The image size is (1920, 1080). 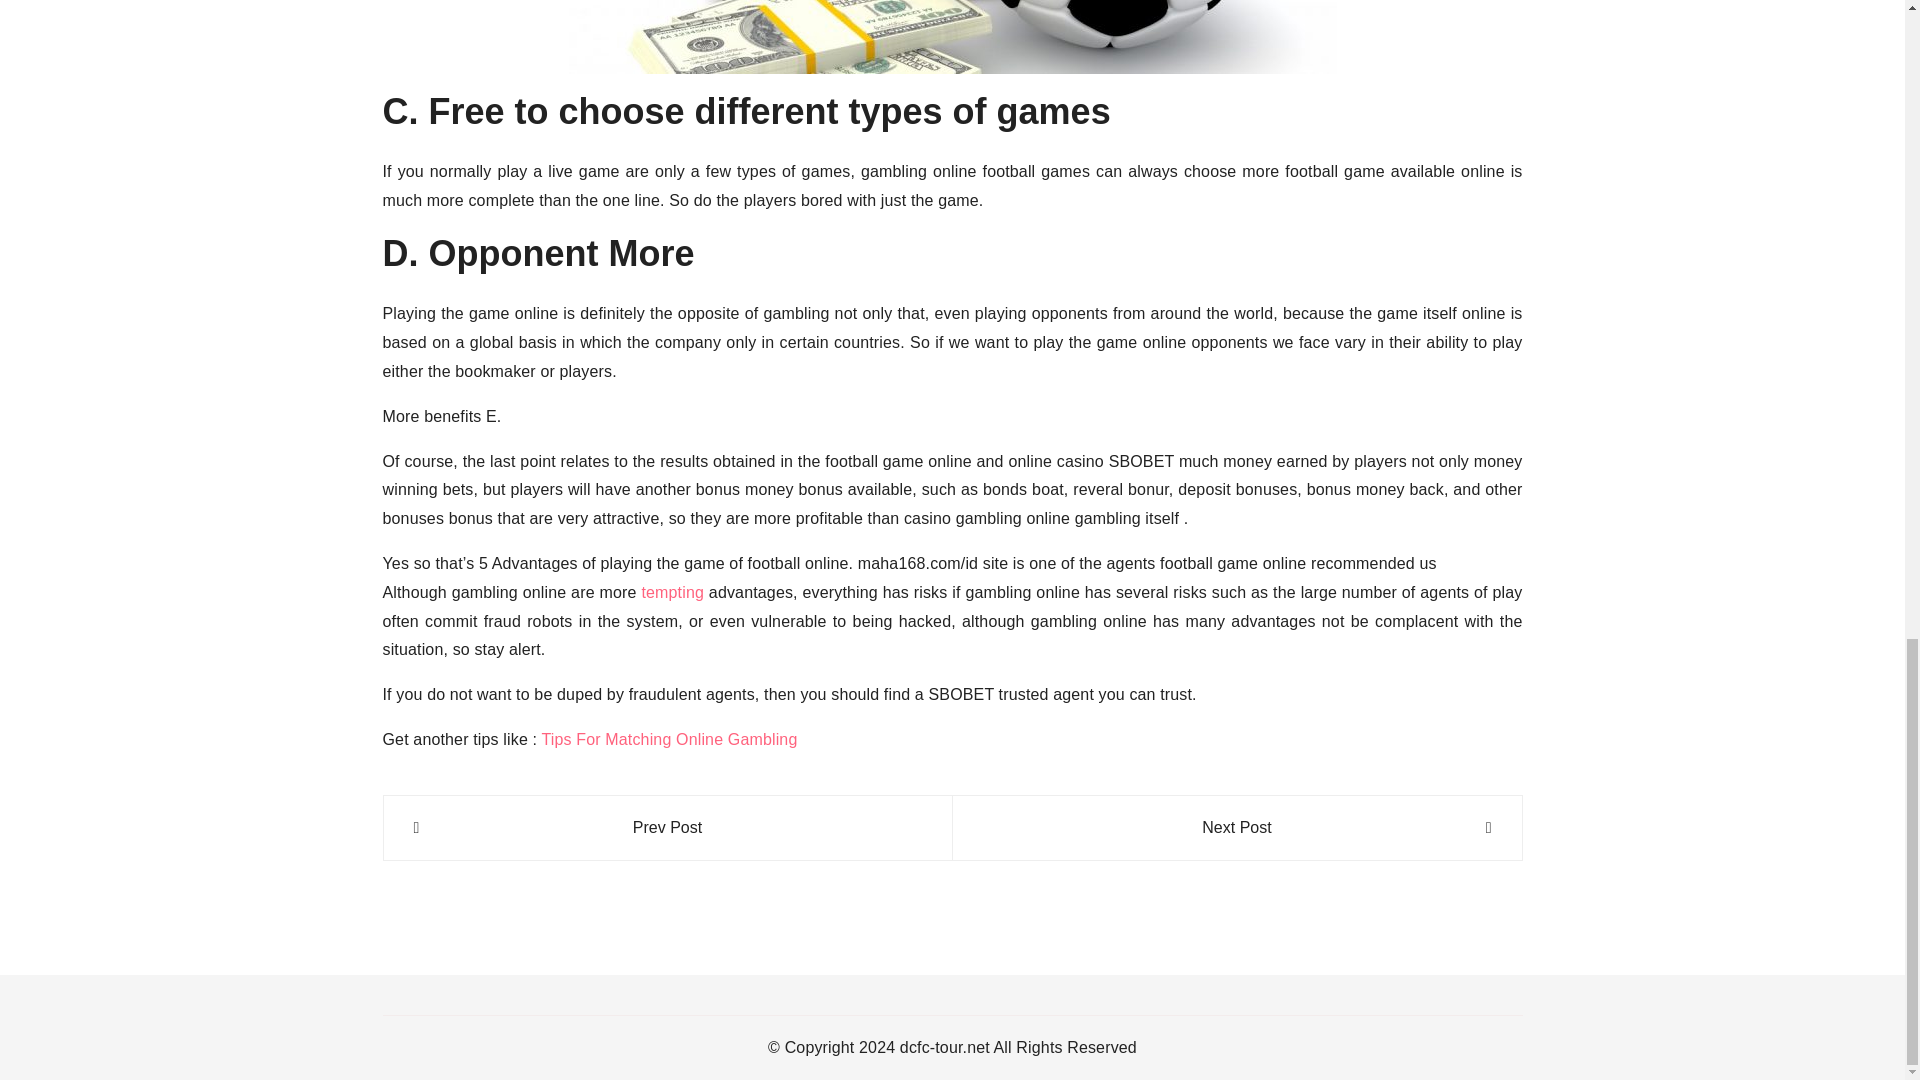 What do you see at coordinates (1236, 828) in the screenshot?
I see `Next Post` at bounding box center [1236, 828].